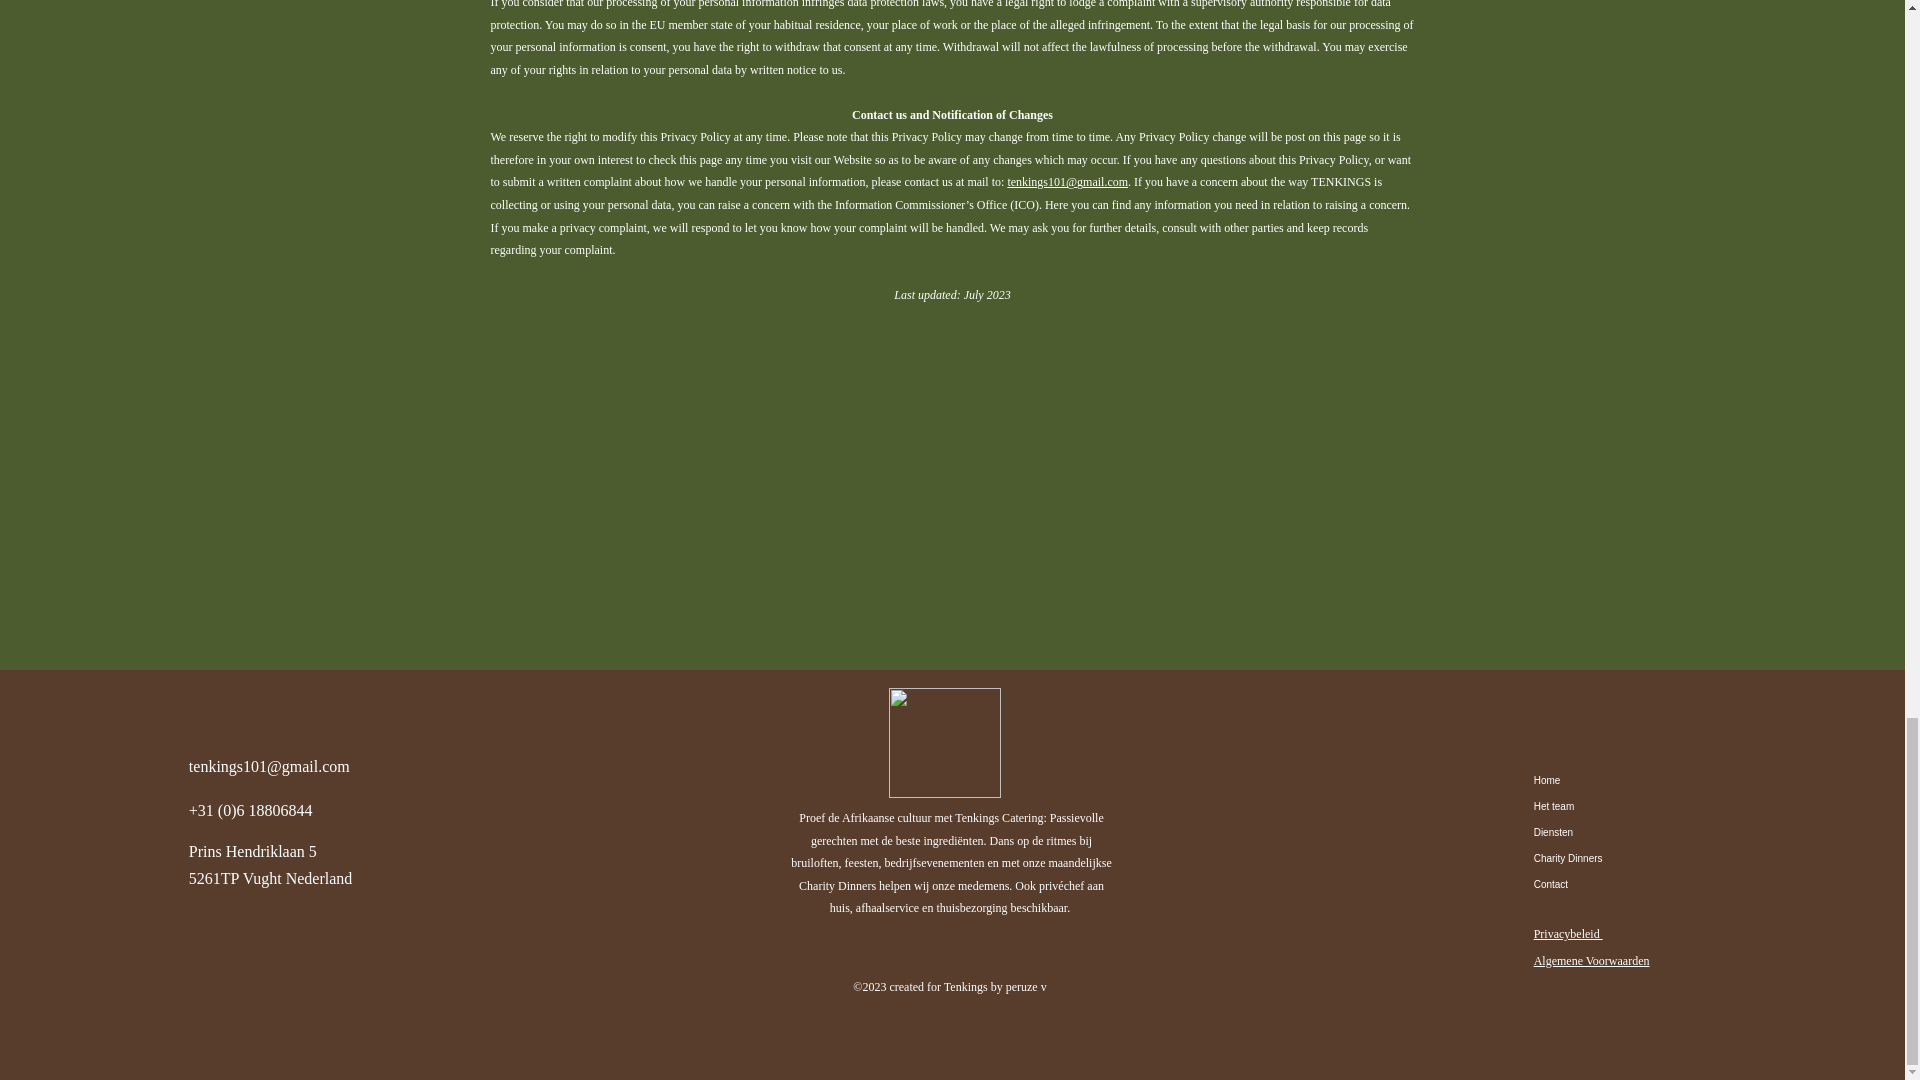 The width and height of the screenshot is (1920, 1080). I want to click on Diensten, so click(1604, 832).